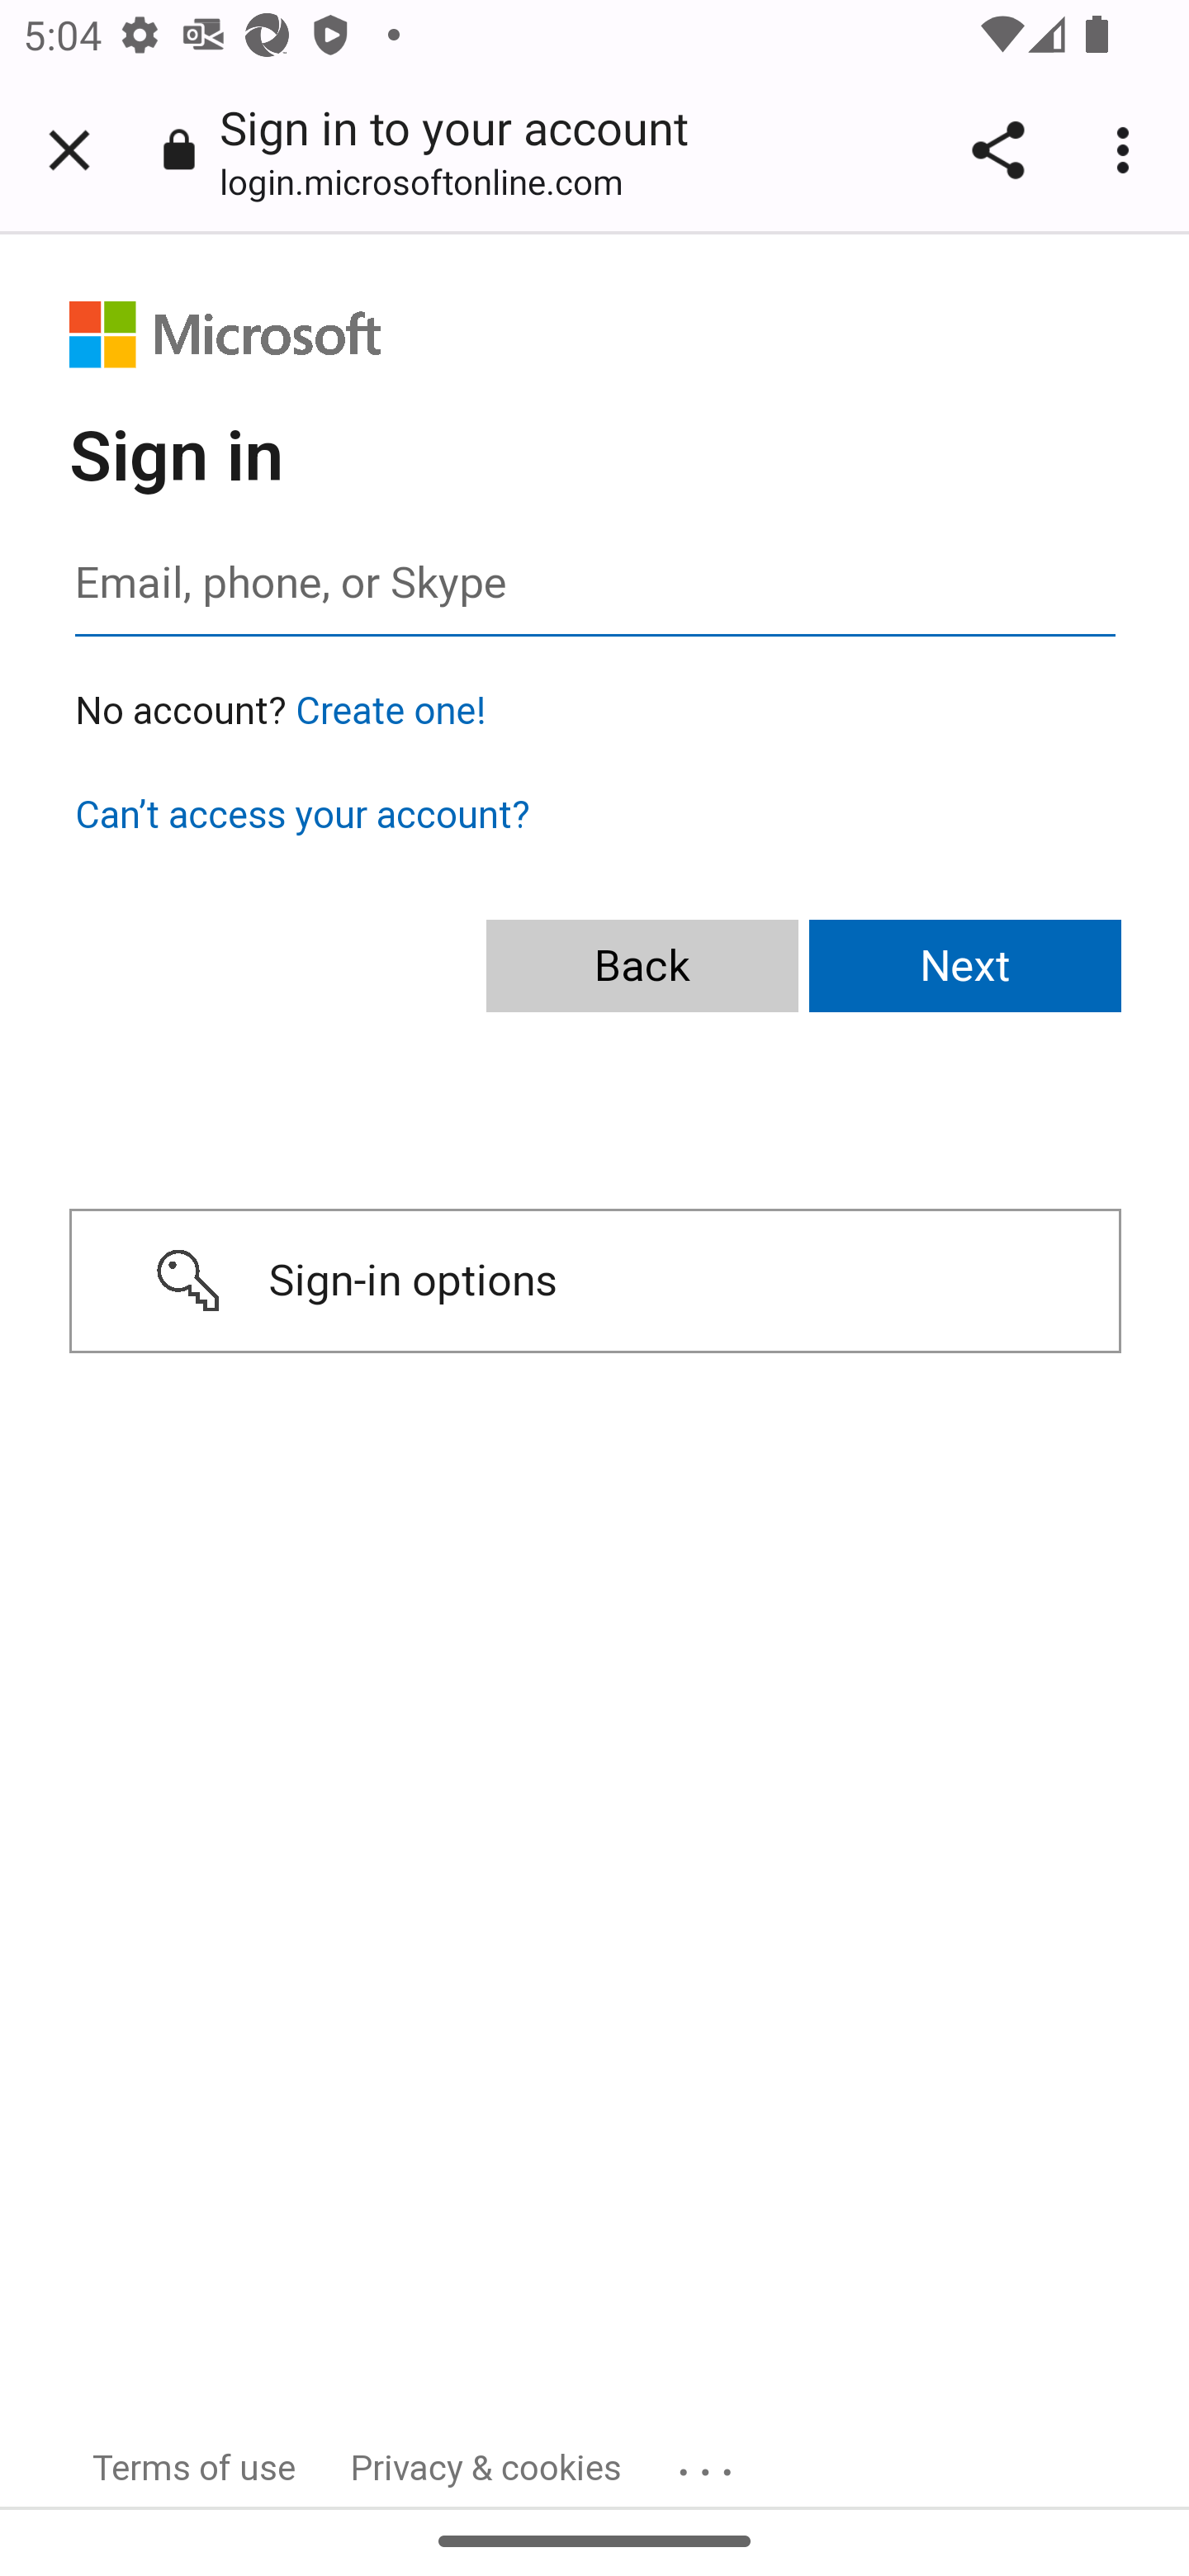 The height and width of the screenshot is (2576, 1189). I want to click on Share, so click(997, 150).